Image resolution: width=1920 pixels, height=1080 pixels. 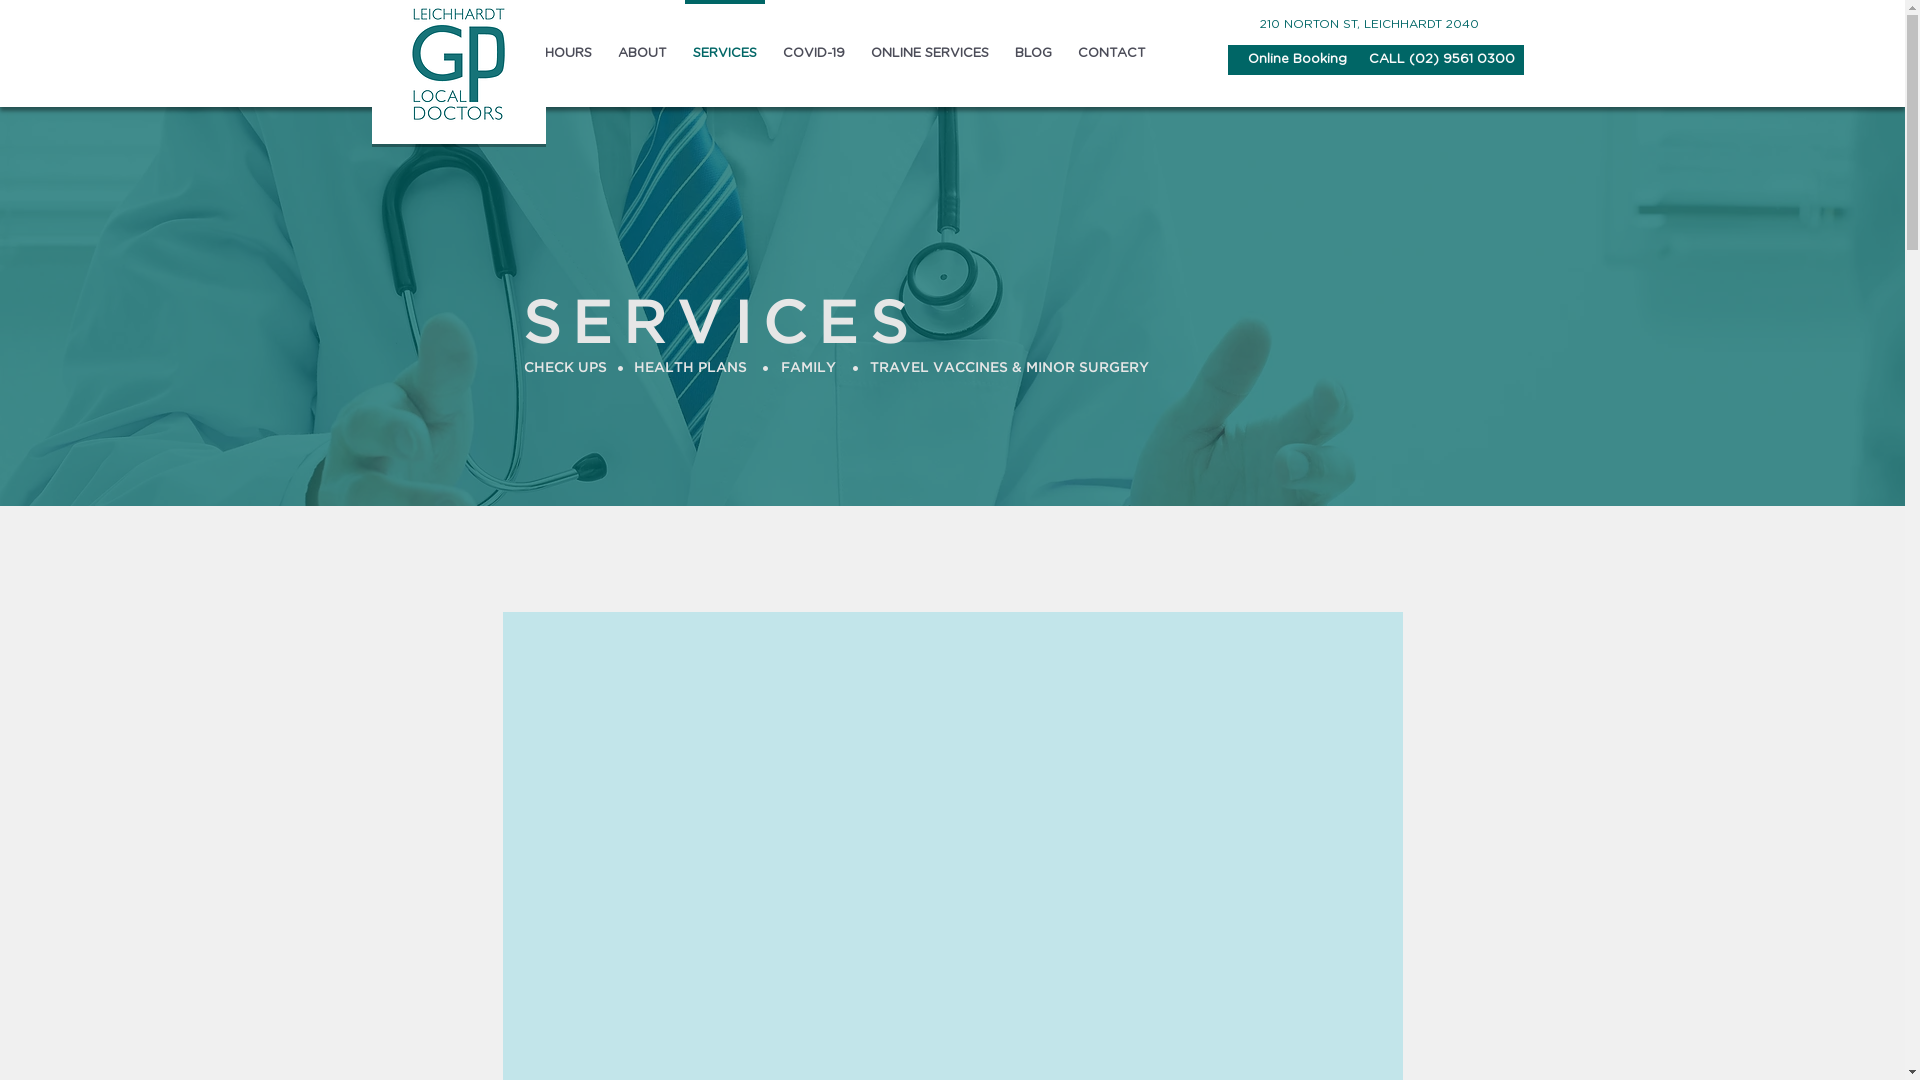 What do you see at coordinates (1298, 60) in the screenshot?
I see `Online Booking` at bounding box center [1298, 60].